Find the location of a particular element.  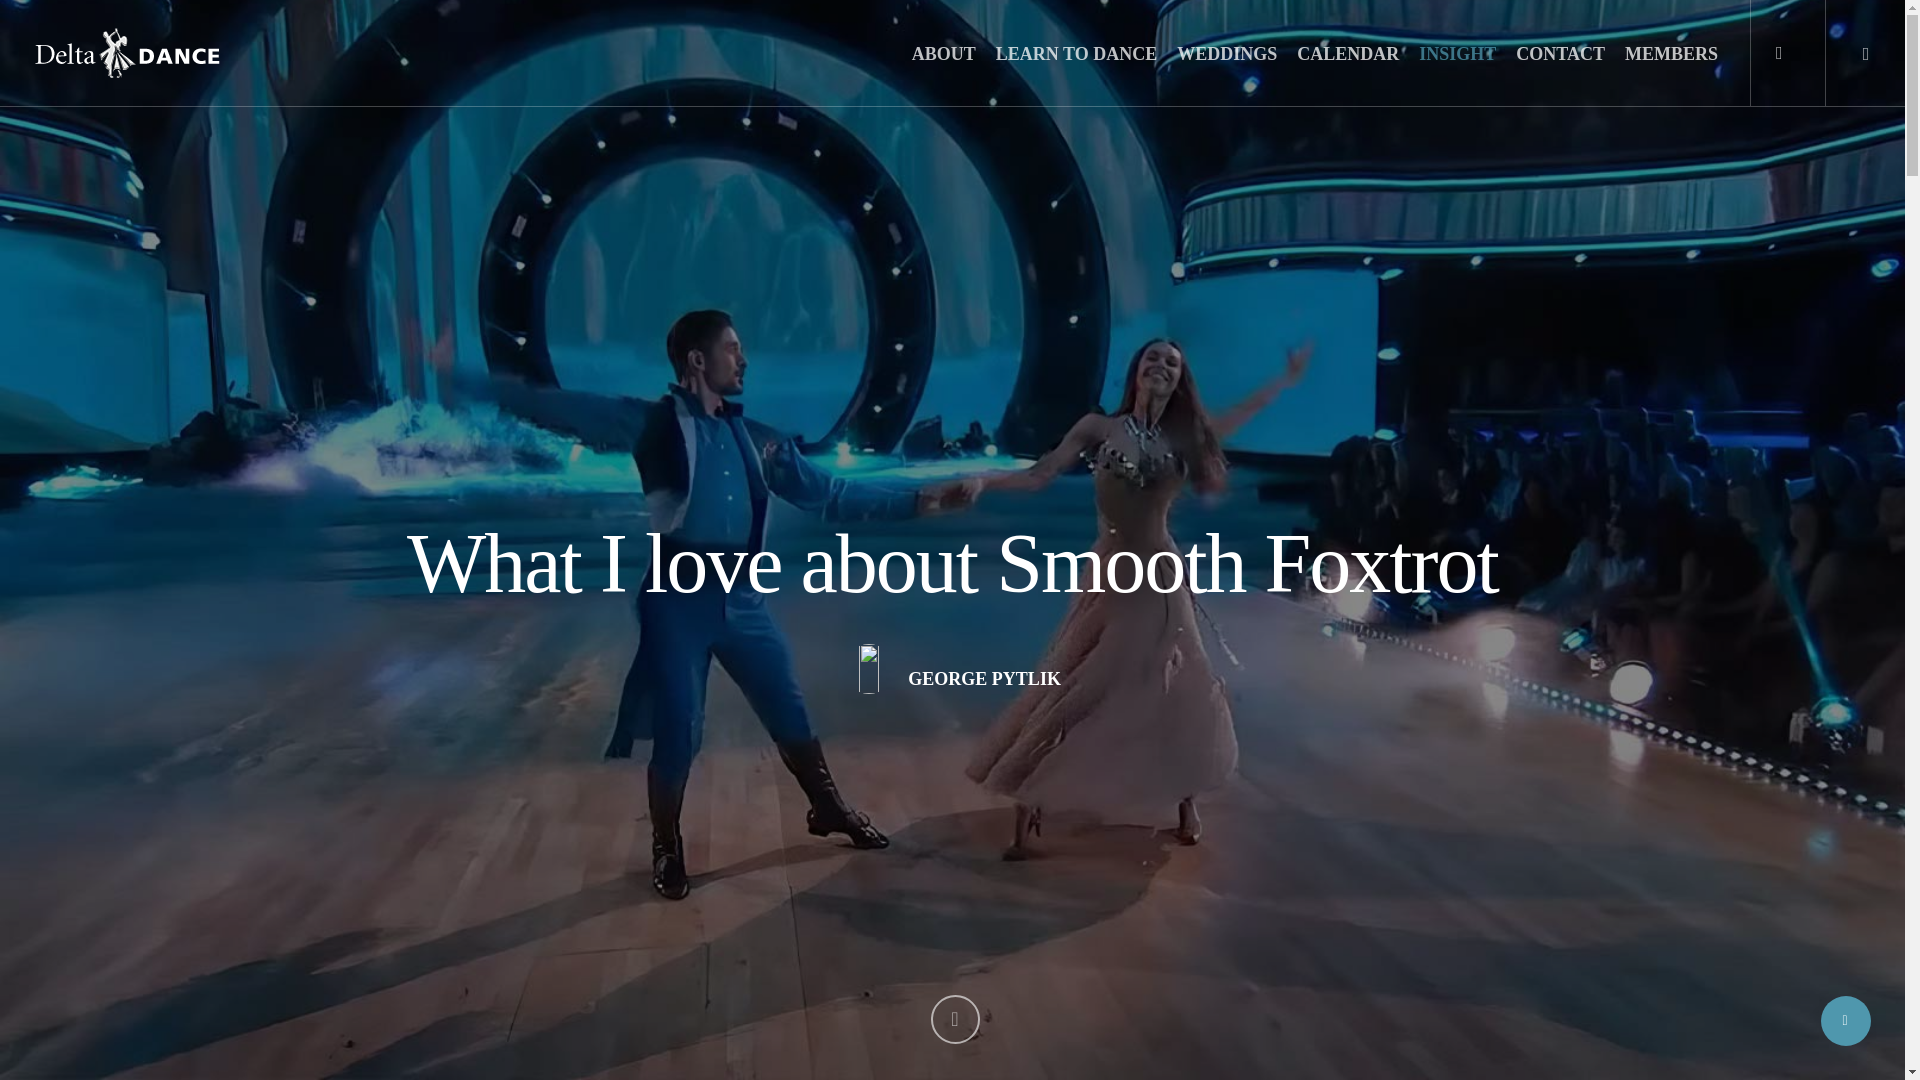

LEARN TO DANCE is located at coordinates (1076, 54).